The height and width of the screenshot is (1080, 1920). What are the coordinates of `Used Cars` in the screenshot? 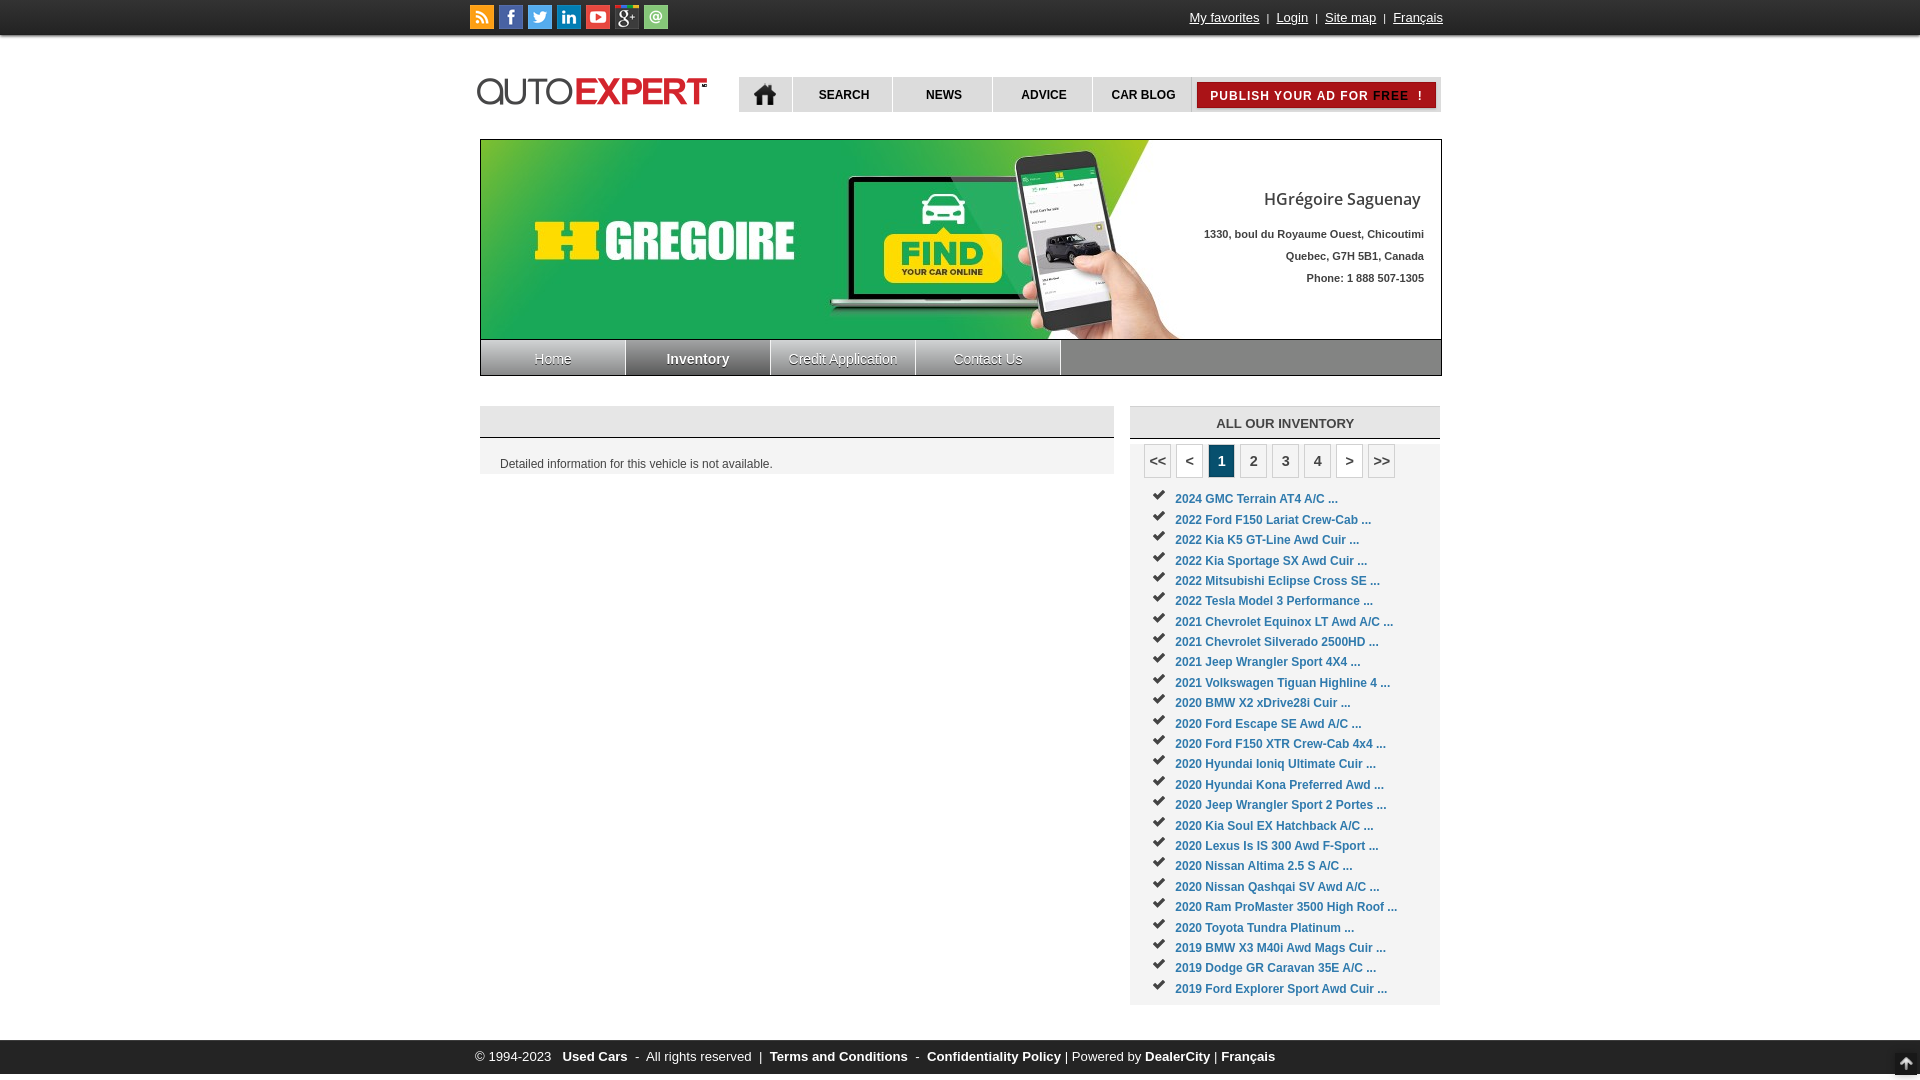 It's located at (594, 1056).